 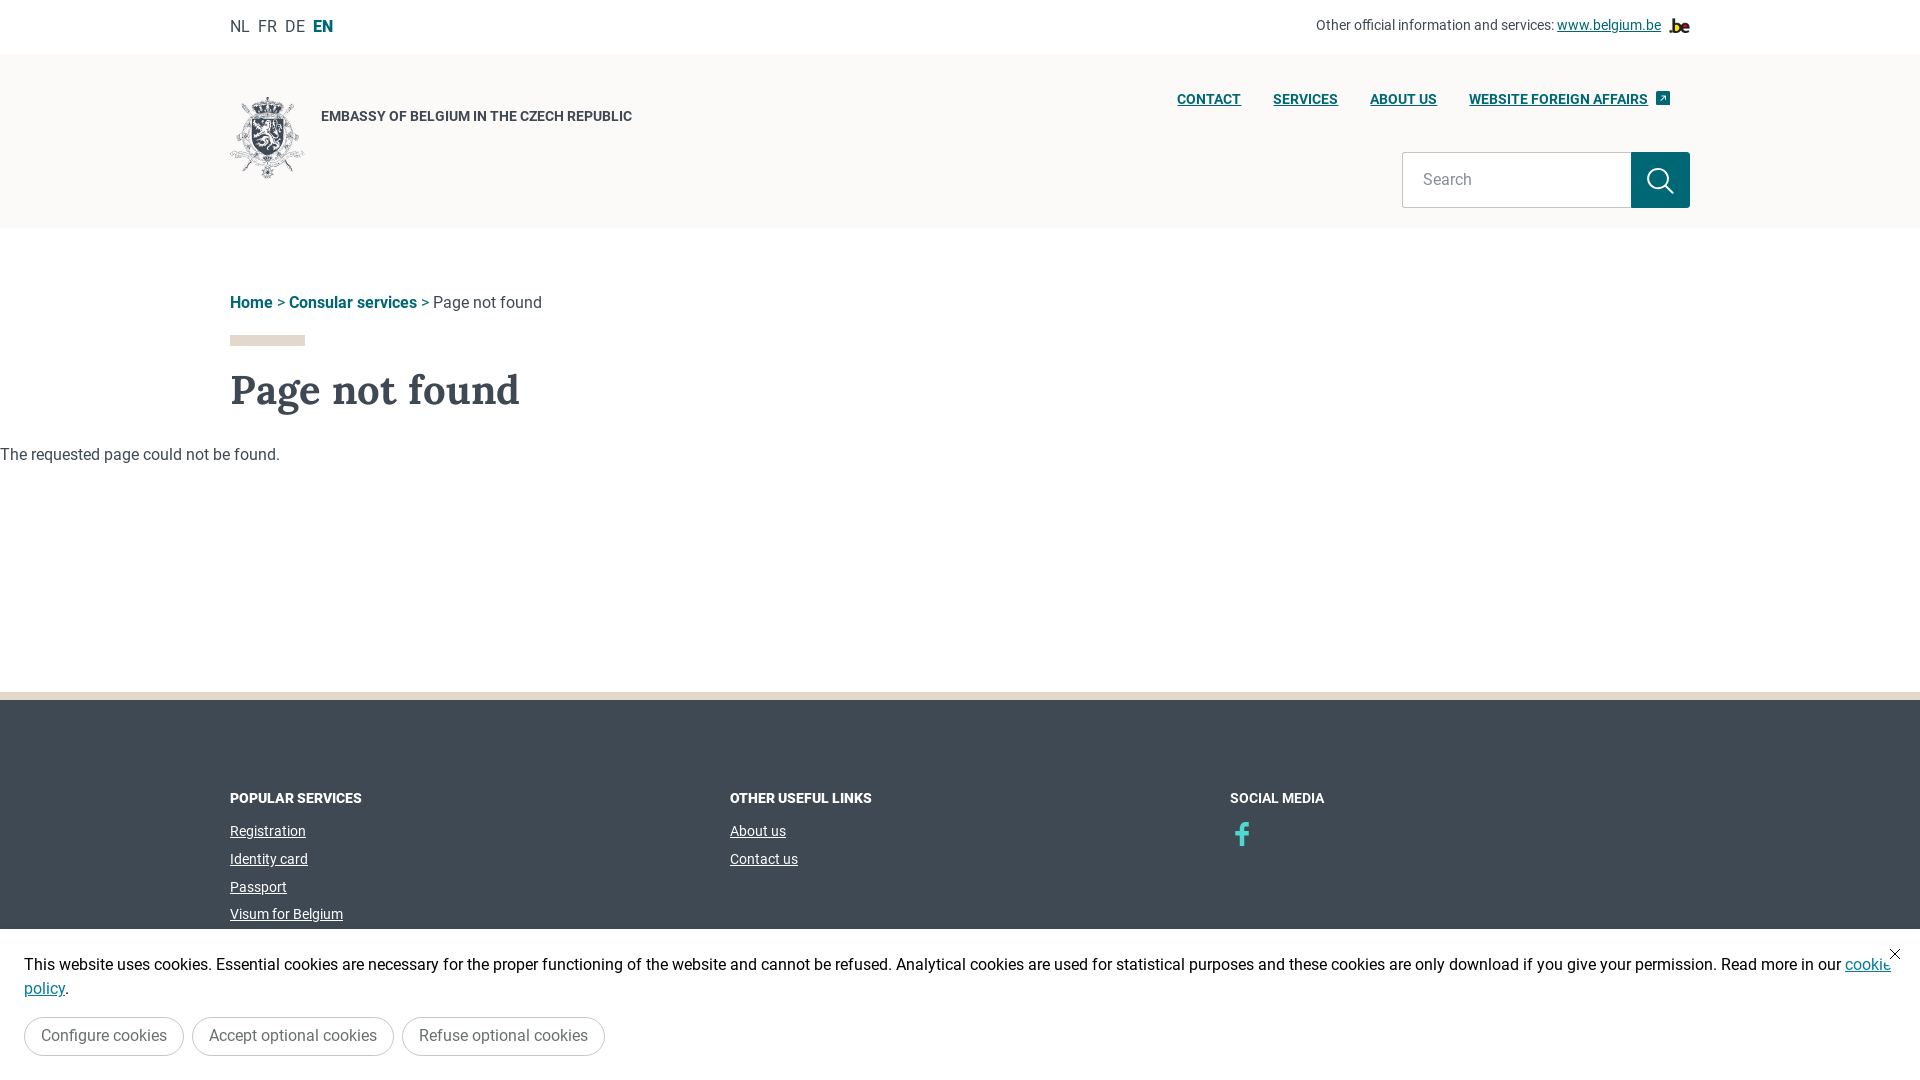 I want to click on Apply filter, so click(x=1660, y=180).